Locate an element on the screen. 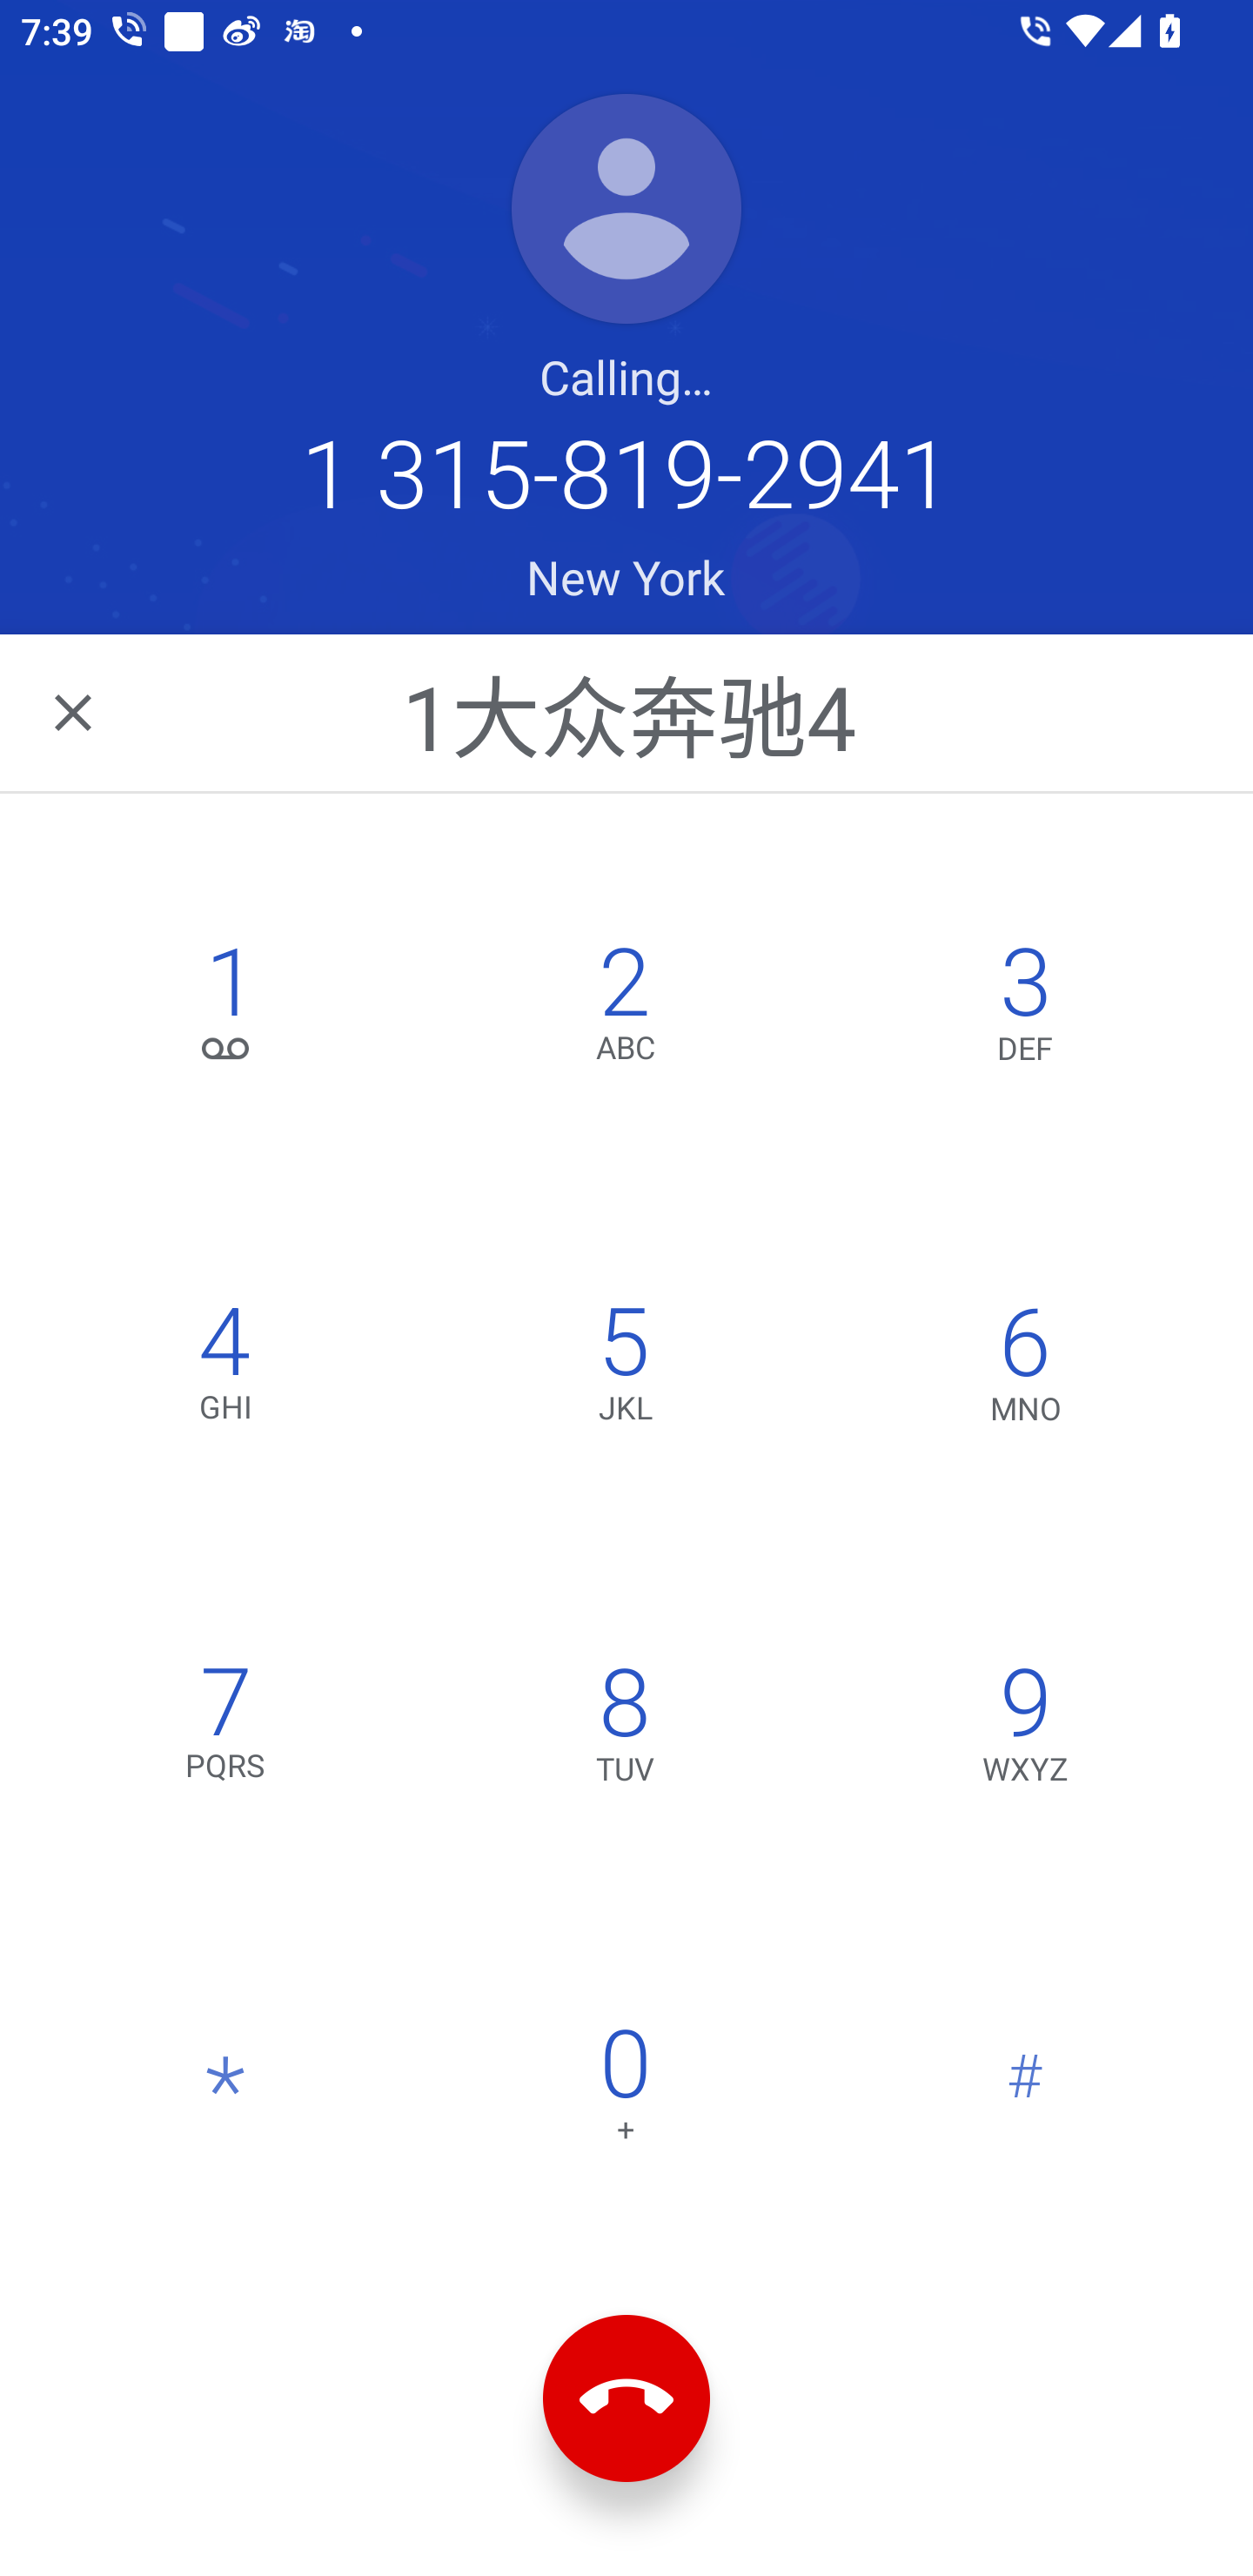  8,TUV 8 TUV is located at coordinates (625, 1730).